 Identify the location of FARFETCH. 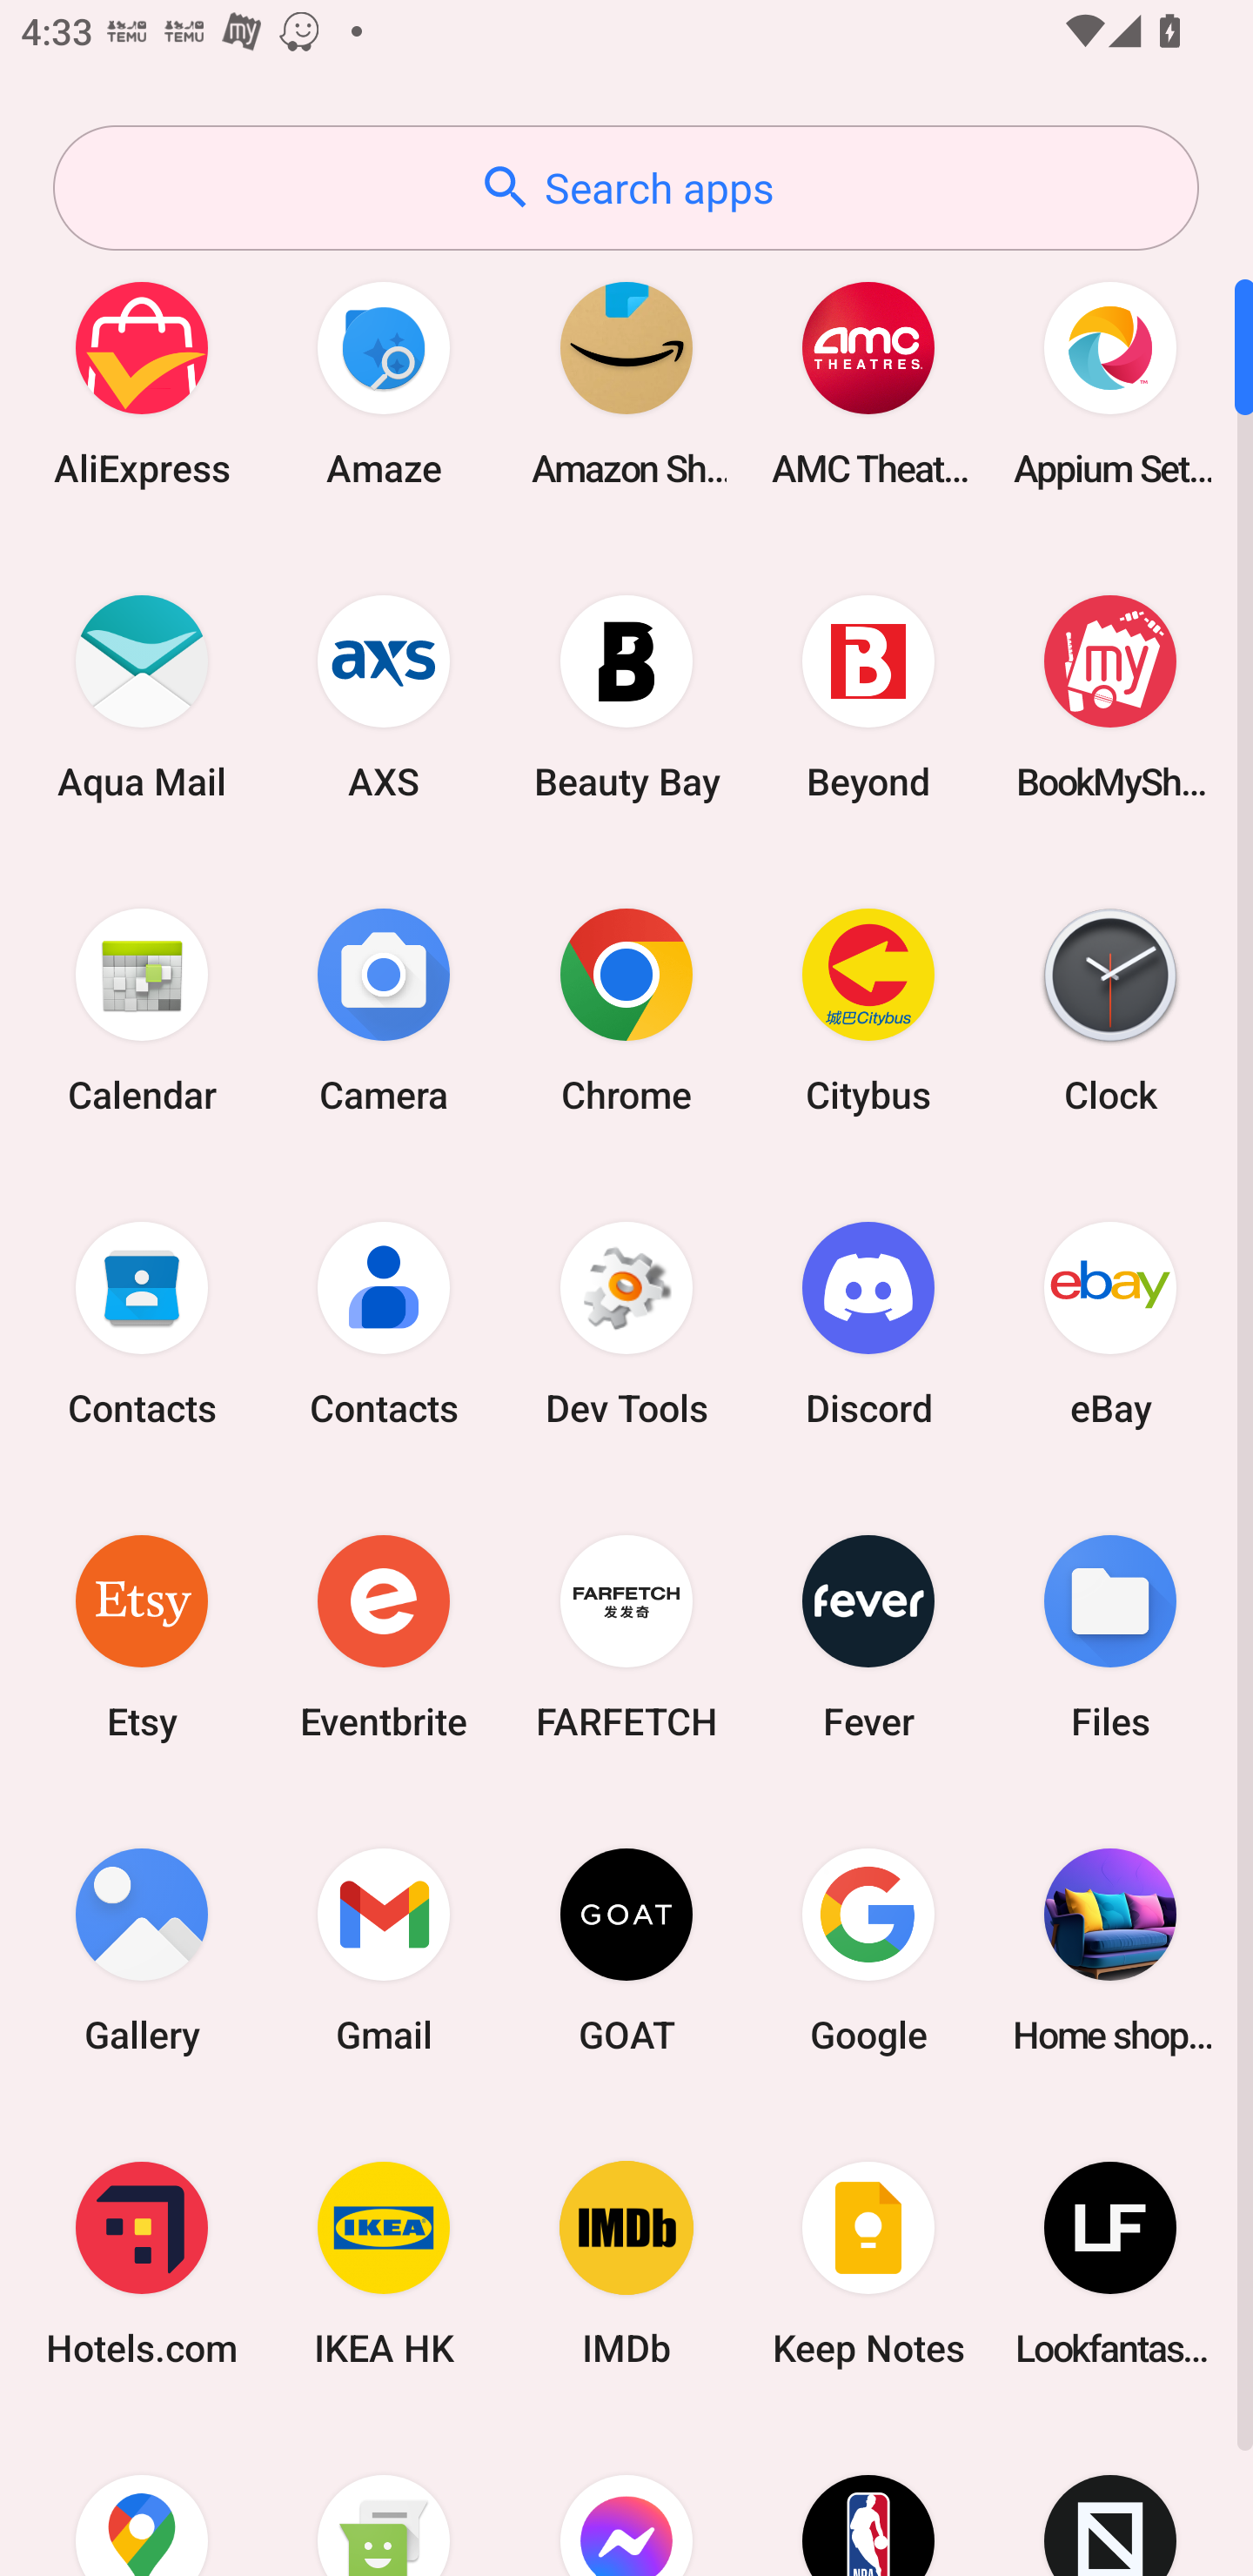
(626, 1636).